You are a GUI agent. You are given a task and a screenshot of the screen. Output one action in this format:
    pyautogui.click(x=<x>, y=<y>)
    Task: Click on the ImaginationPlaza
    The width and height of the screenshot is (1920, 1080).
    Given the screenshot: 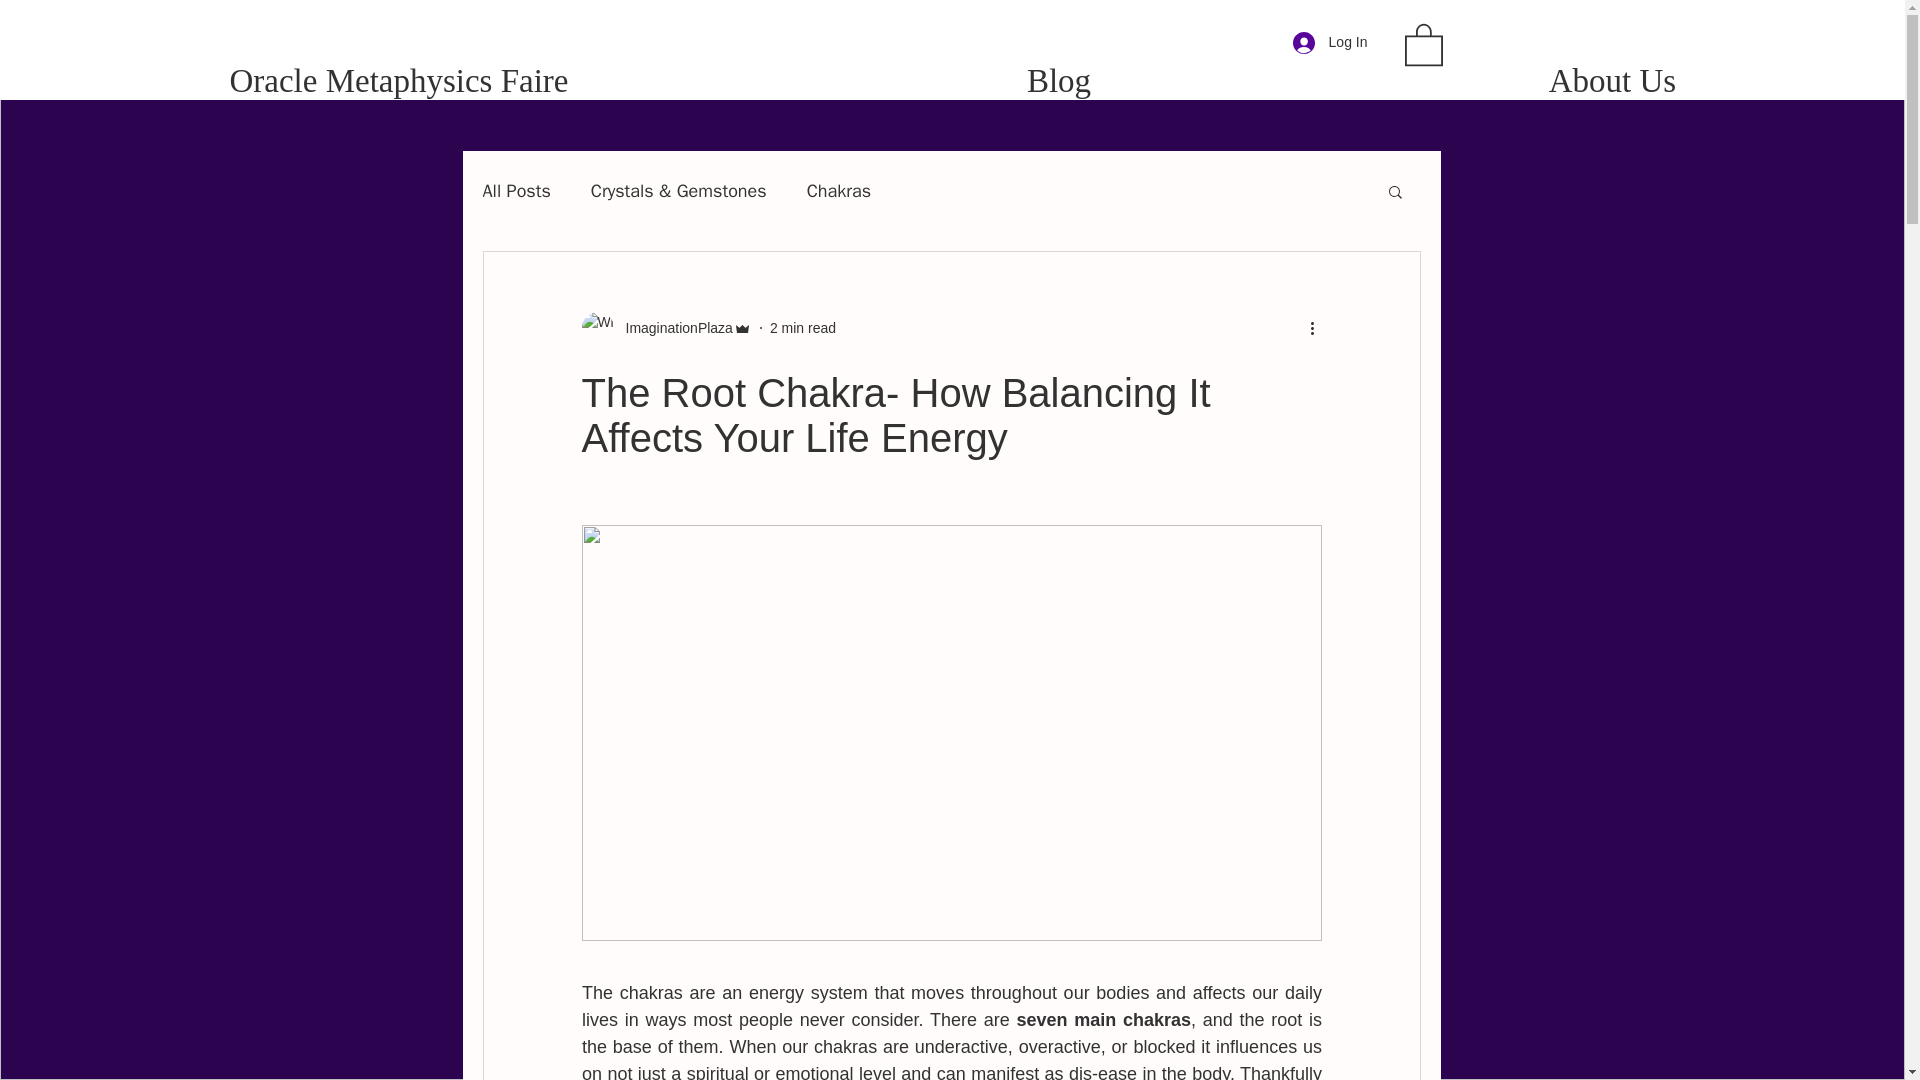 What is the action you would take?
    pyautogui.click(x=674, y=328)
    